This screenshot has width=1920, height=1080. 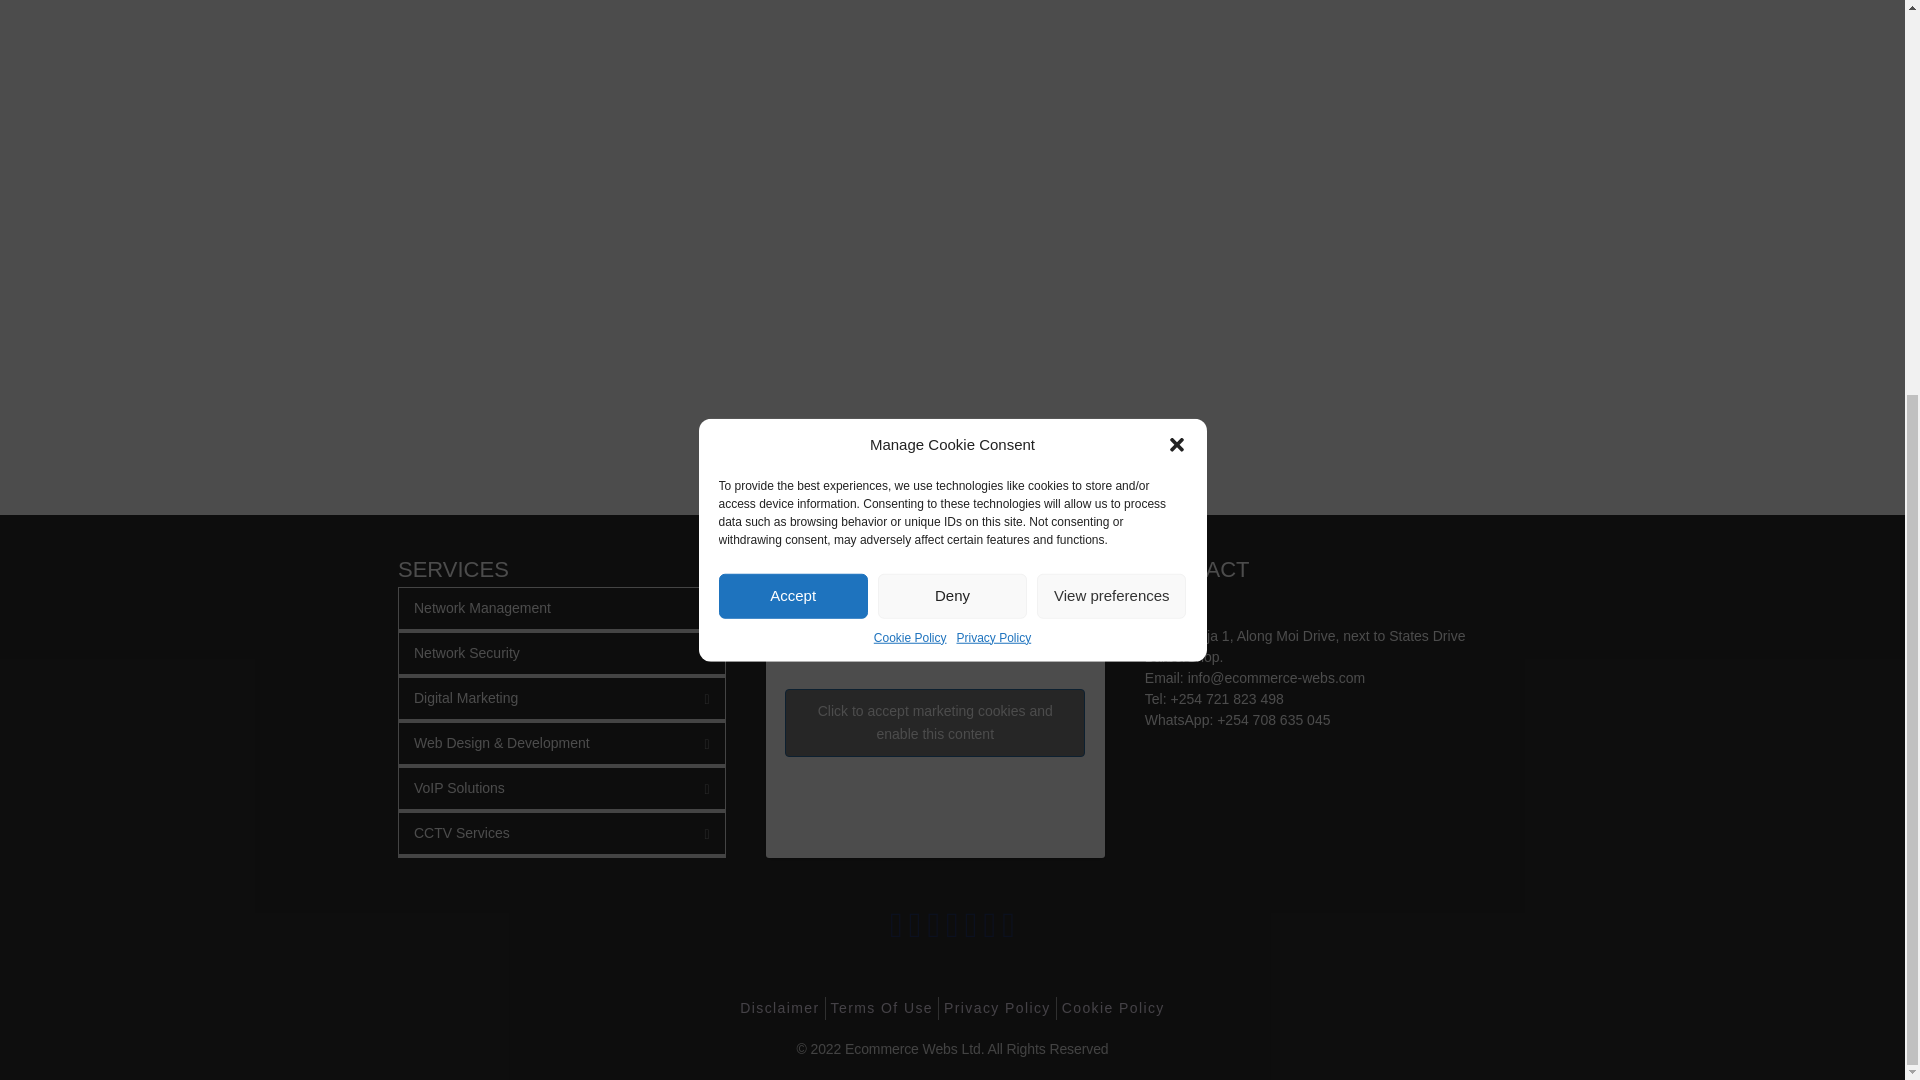 What do you see at coordinates (994, 250) in the screenshot?
I see `Privacy Policy` at bounding box center [994, 250].